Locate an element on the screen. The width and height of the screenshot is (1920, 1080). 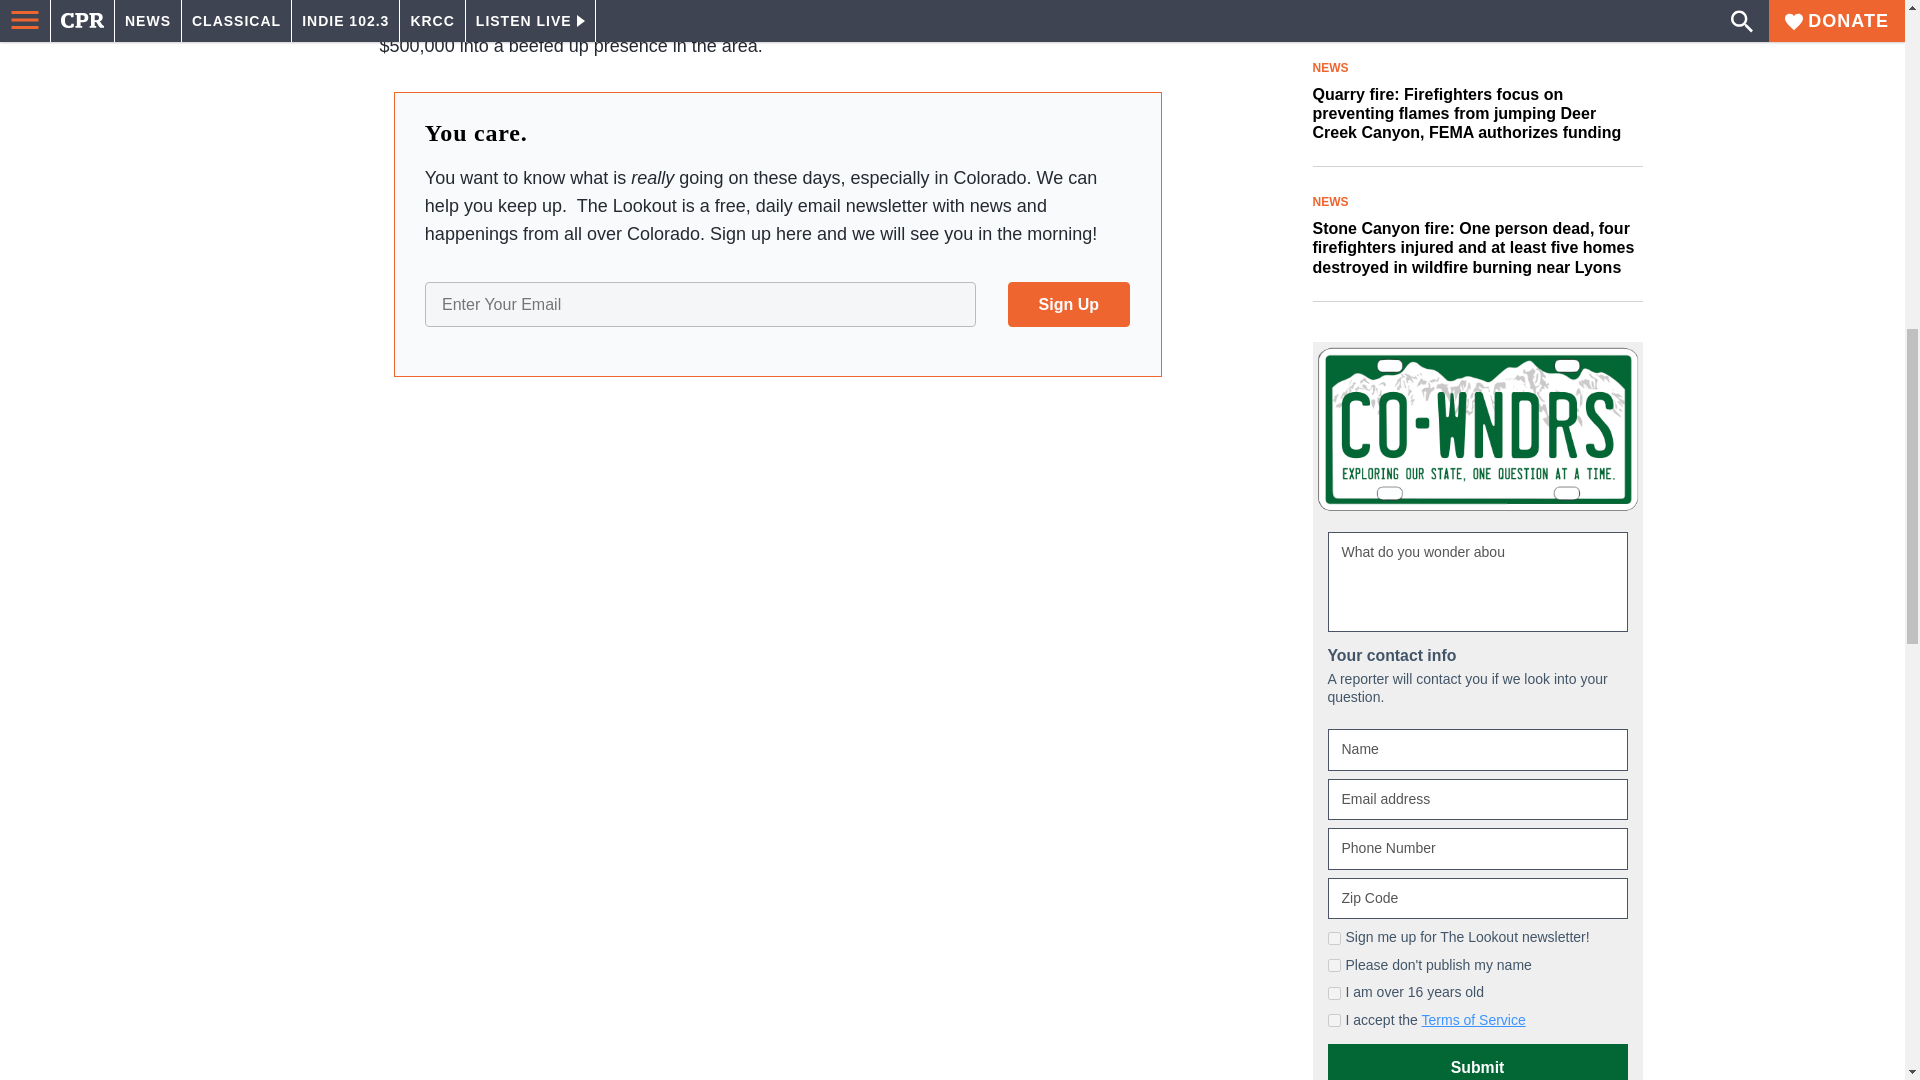
on is located at coordinates (1334, 938).